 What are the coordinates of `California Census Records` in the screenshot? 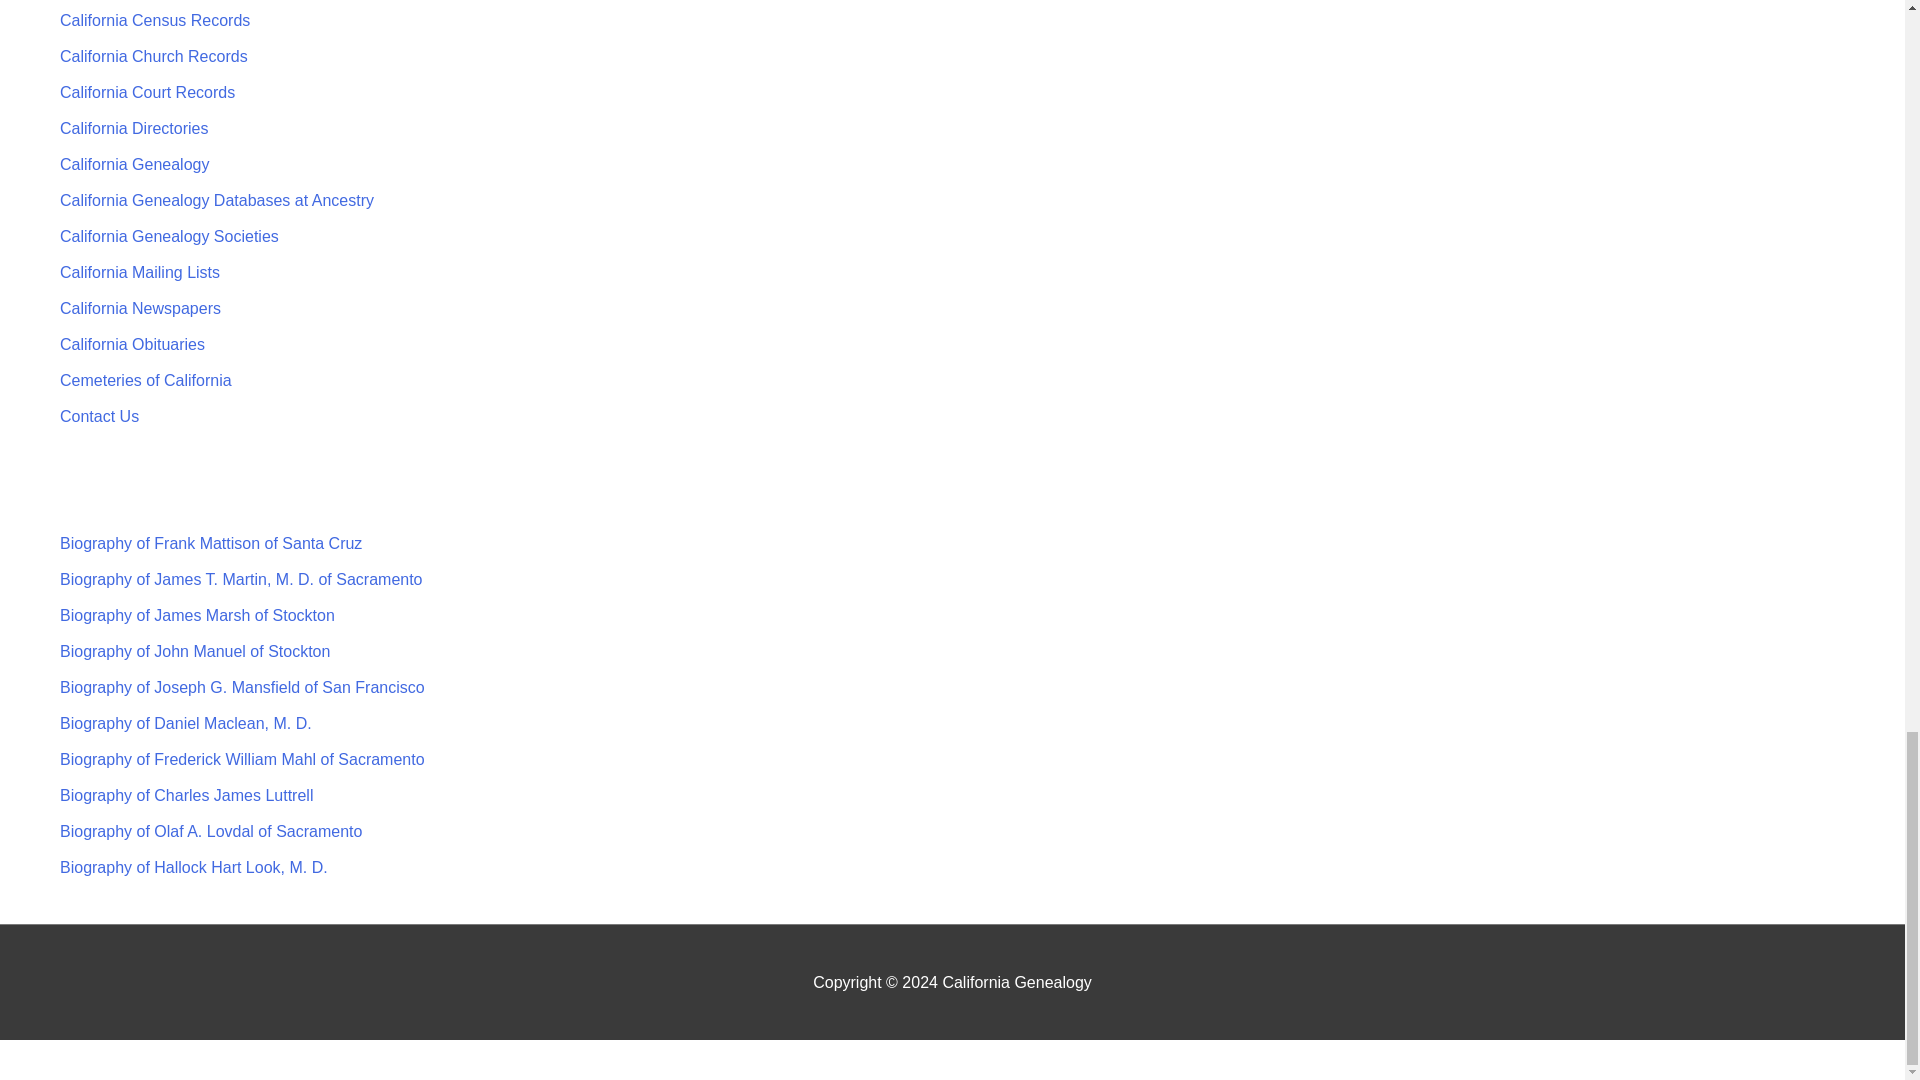 It's located at (154, 20).